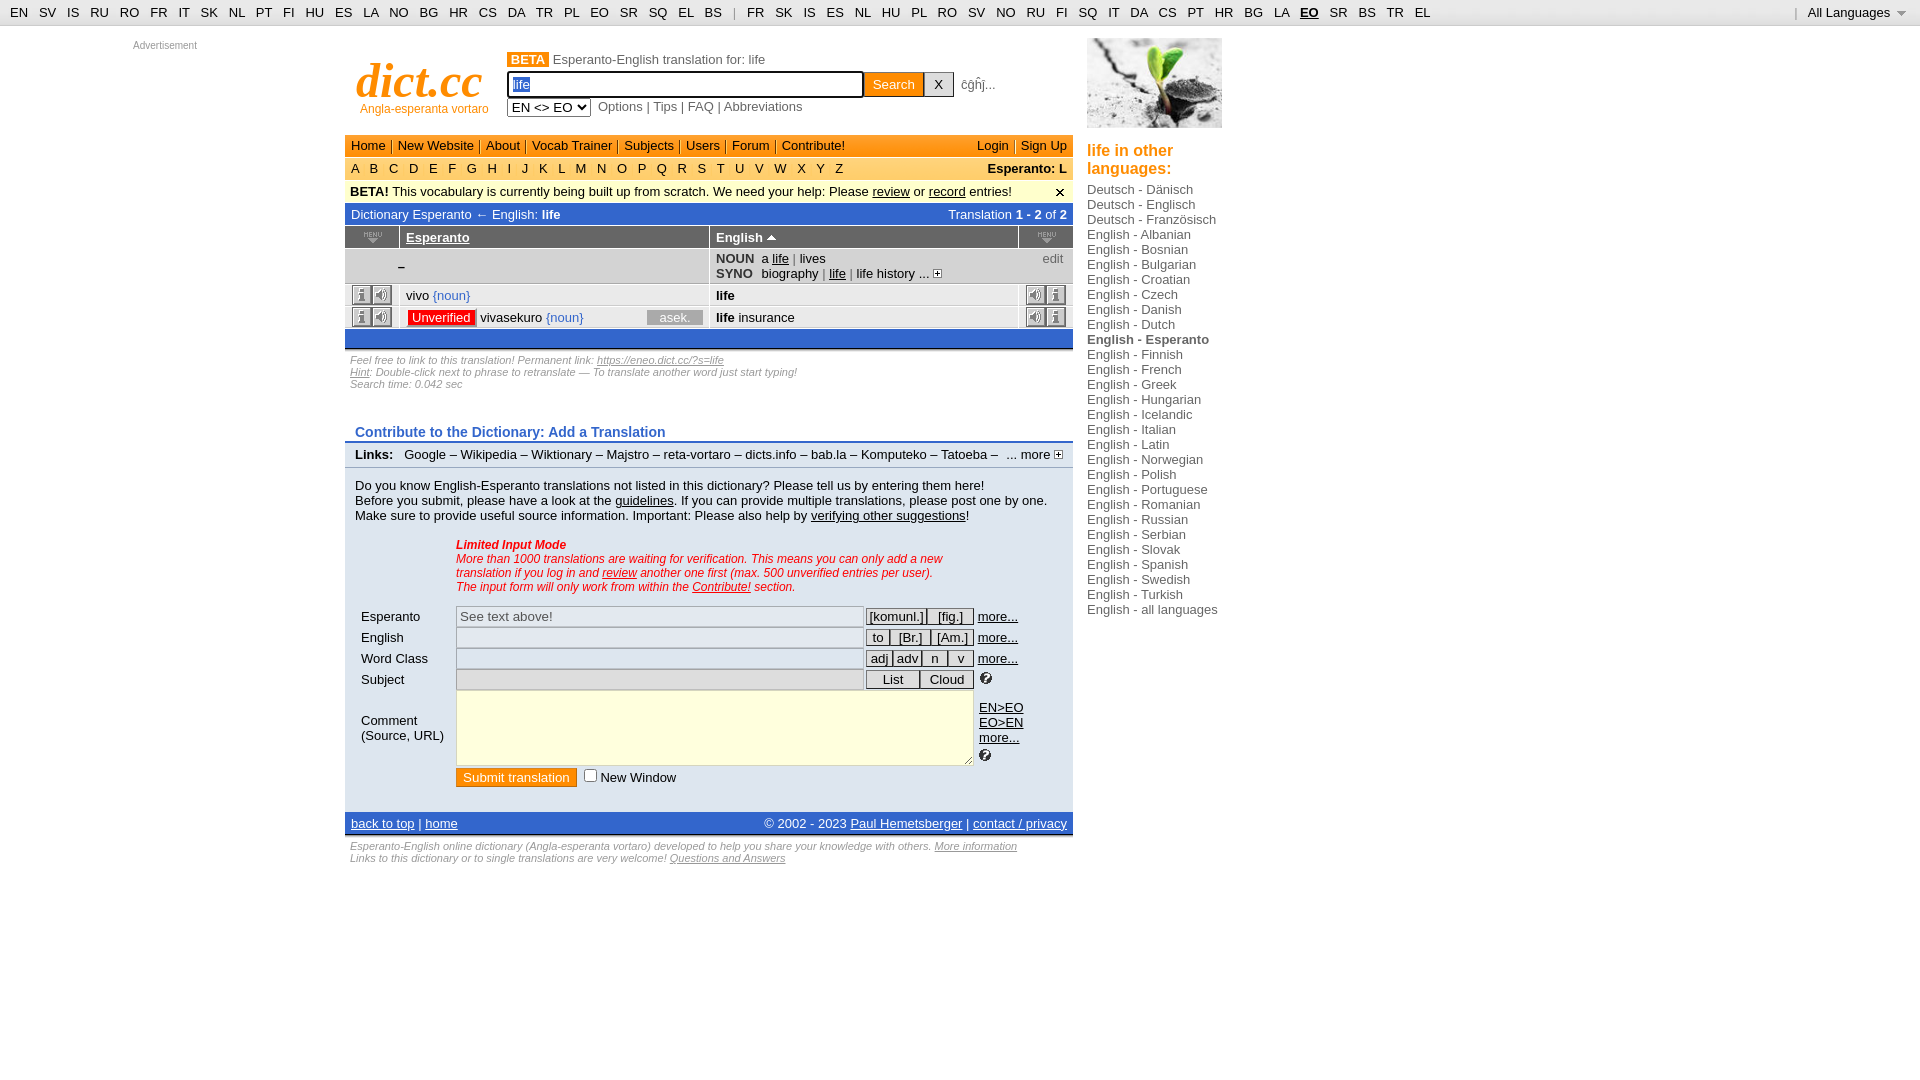  Describe the element at coordinates (892, 12) in the screenshot. I see `HU` at that location.